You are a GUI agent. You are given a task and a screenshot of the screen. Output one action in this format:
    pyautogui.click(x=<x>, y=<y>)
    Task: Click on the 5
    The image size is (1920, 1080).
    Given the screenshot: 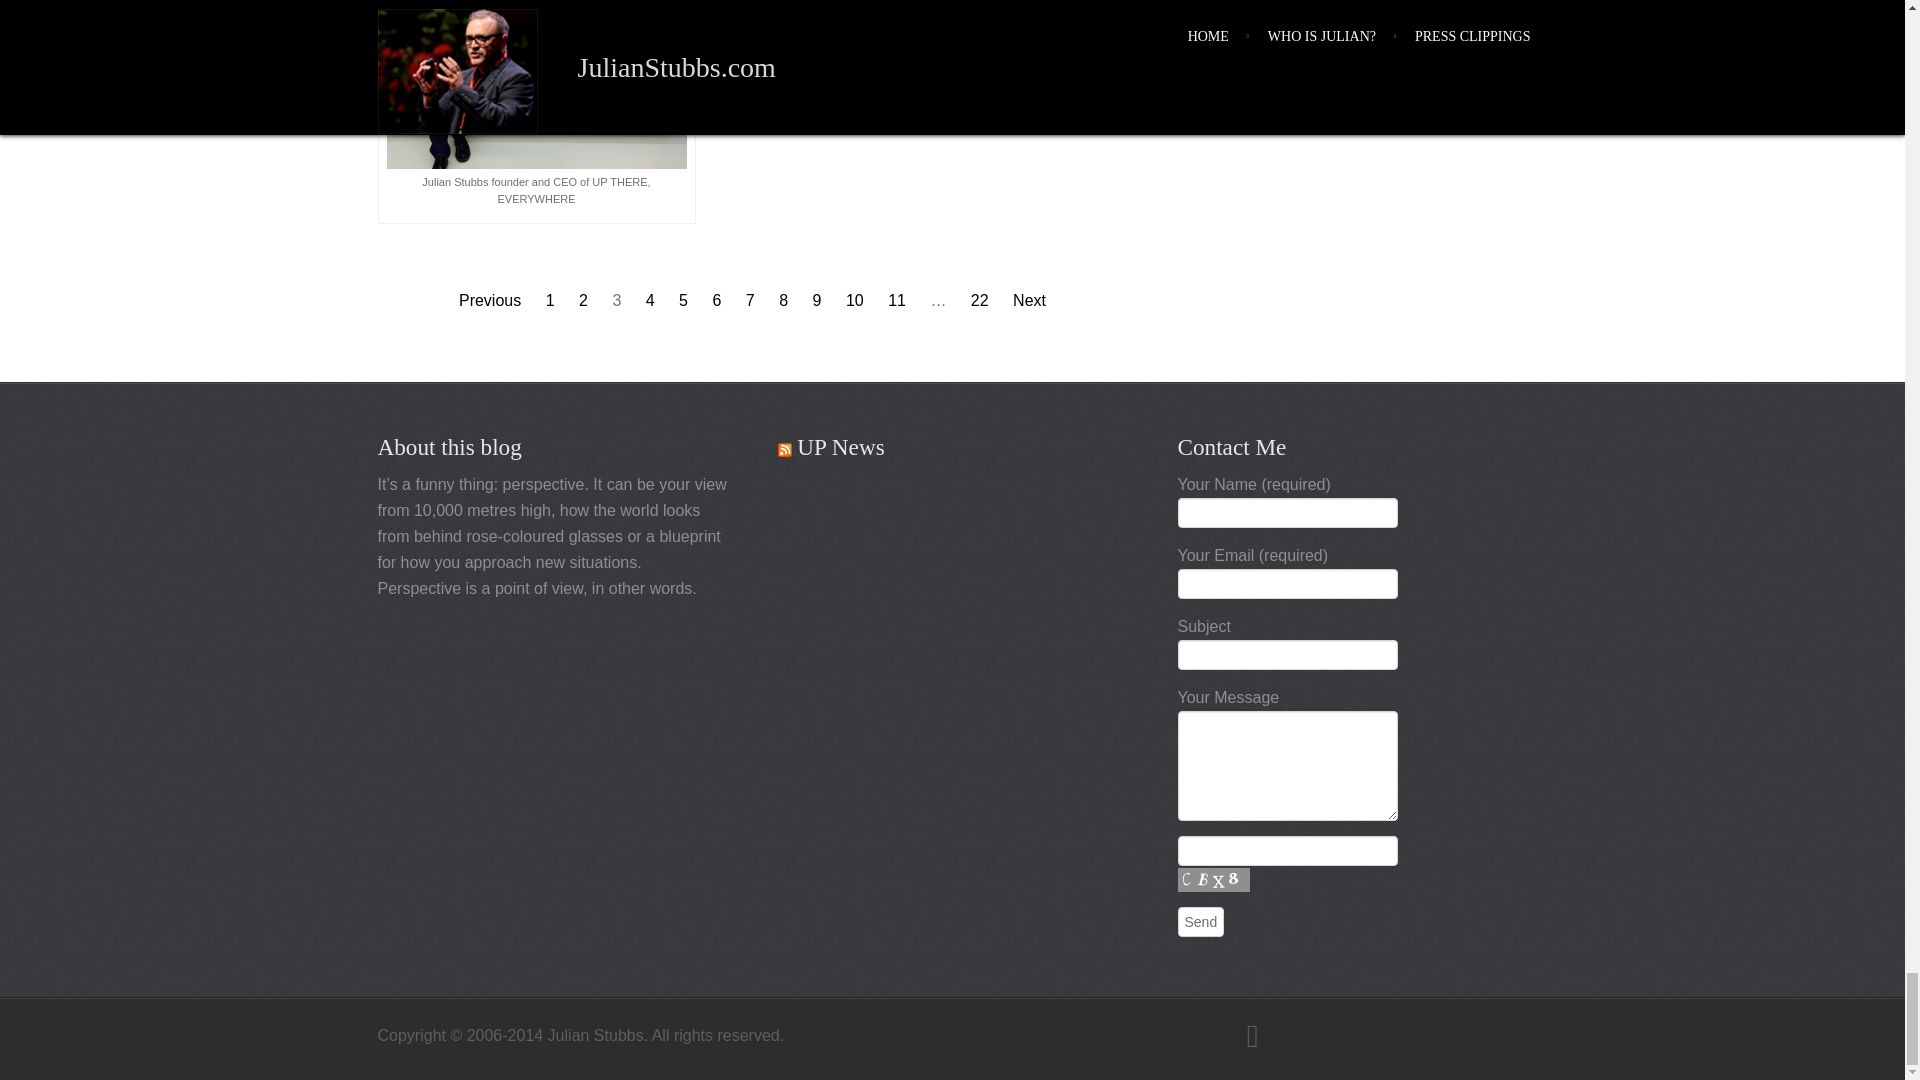 What is the action you would take?
    pyautogui.click(x=683, y=300)
    